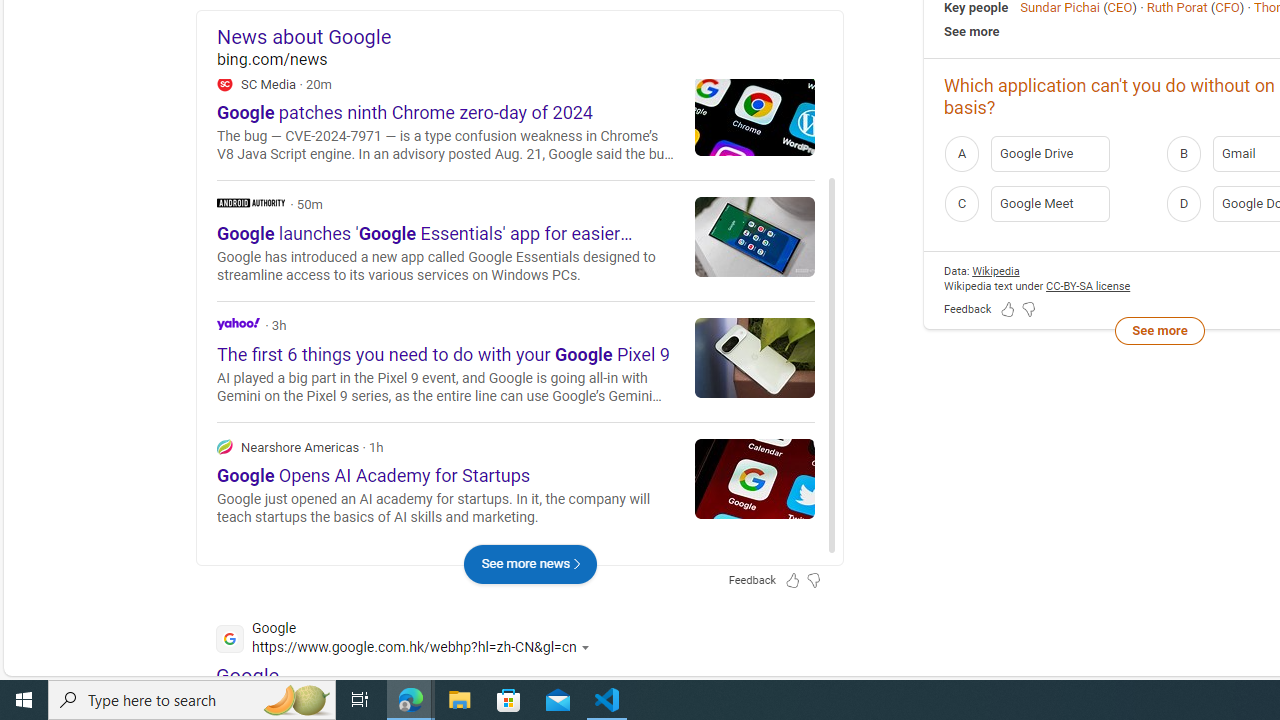  What do you see at coordinates (516, 360) in the screenshot?
I see `Yahoo` at bounding box center [516, 360].